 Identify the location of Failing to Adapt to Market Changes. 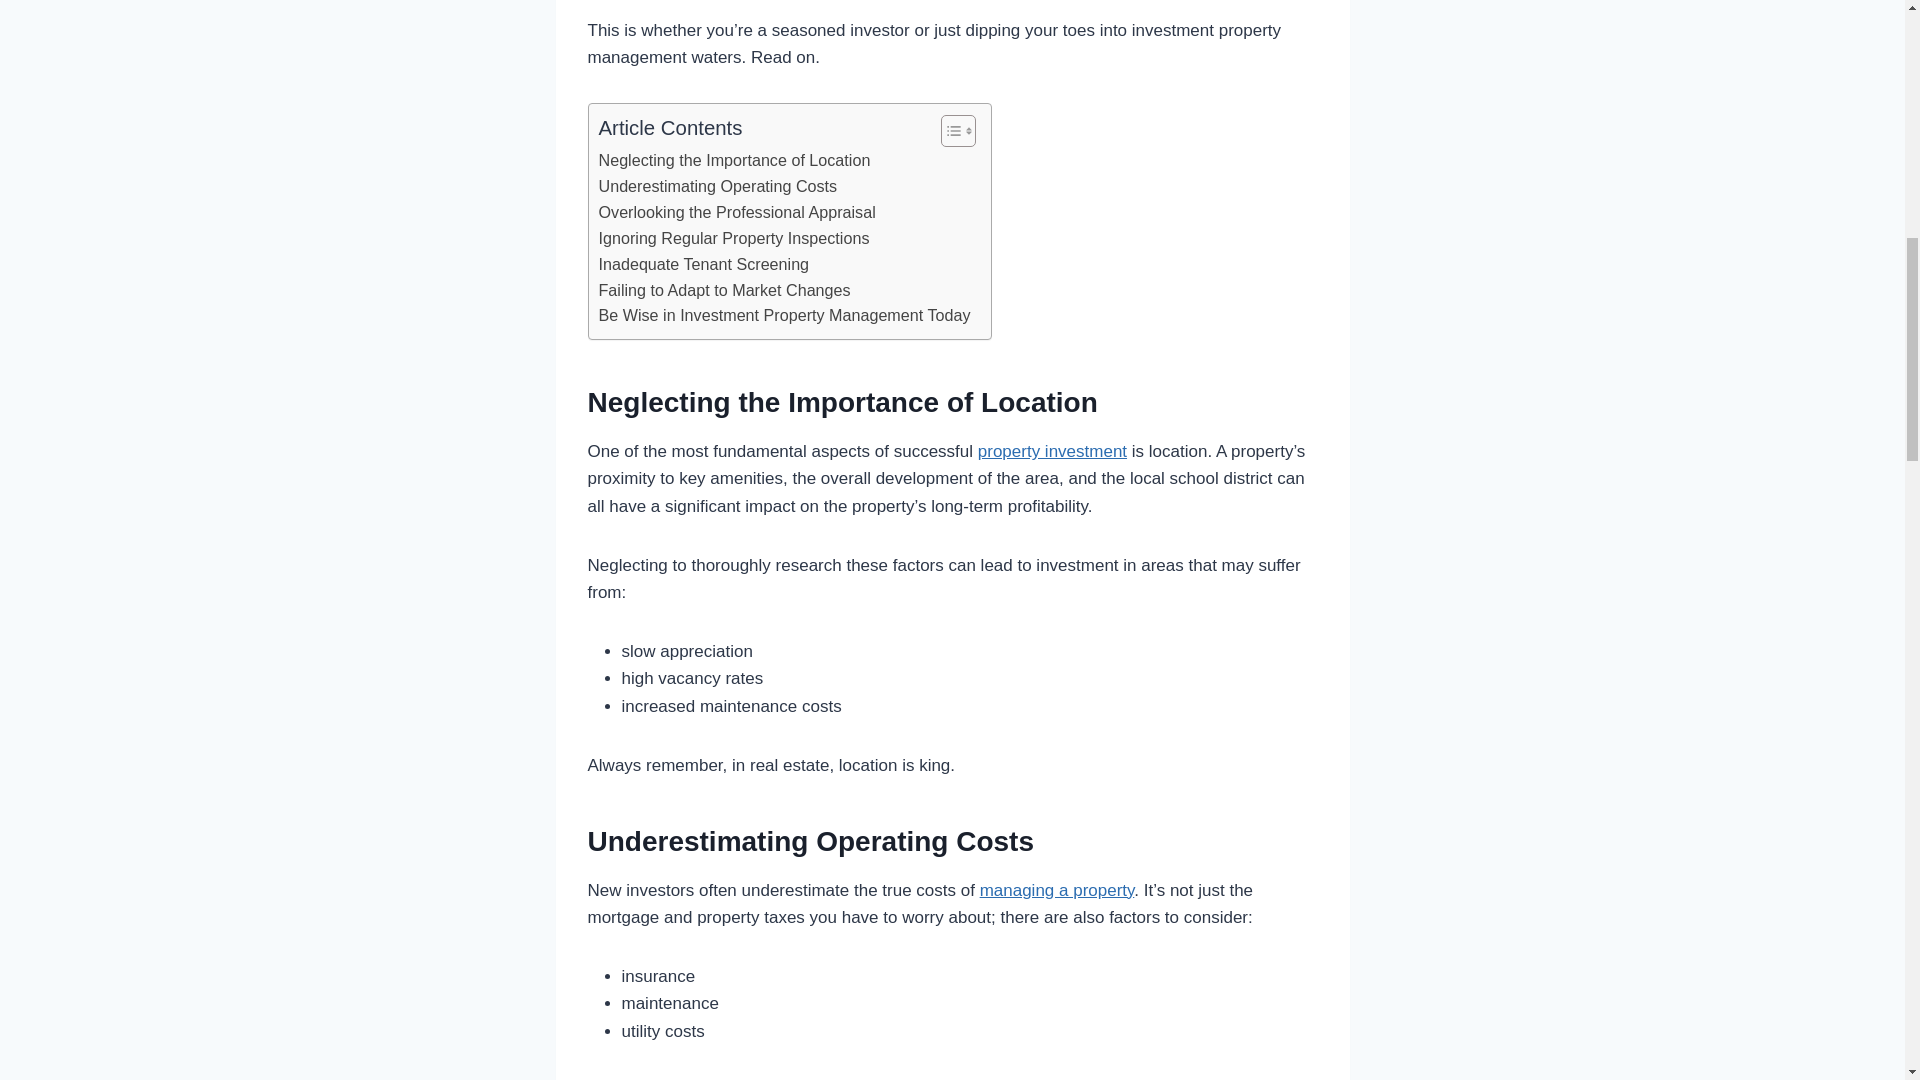
(724, 290).